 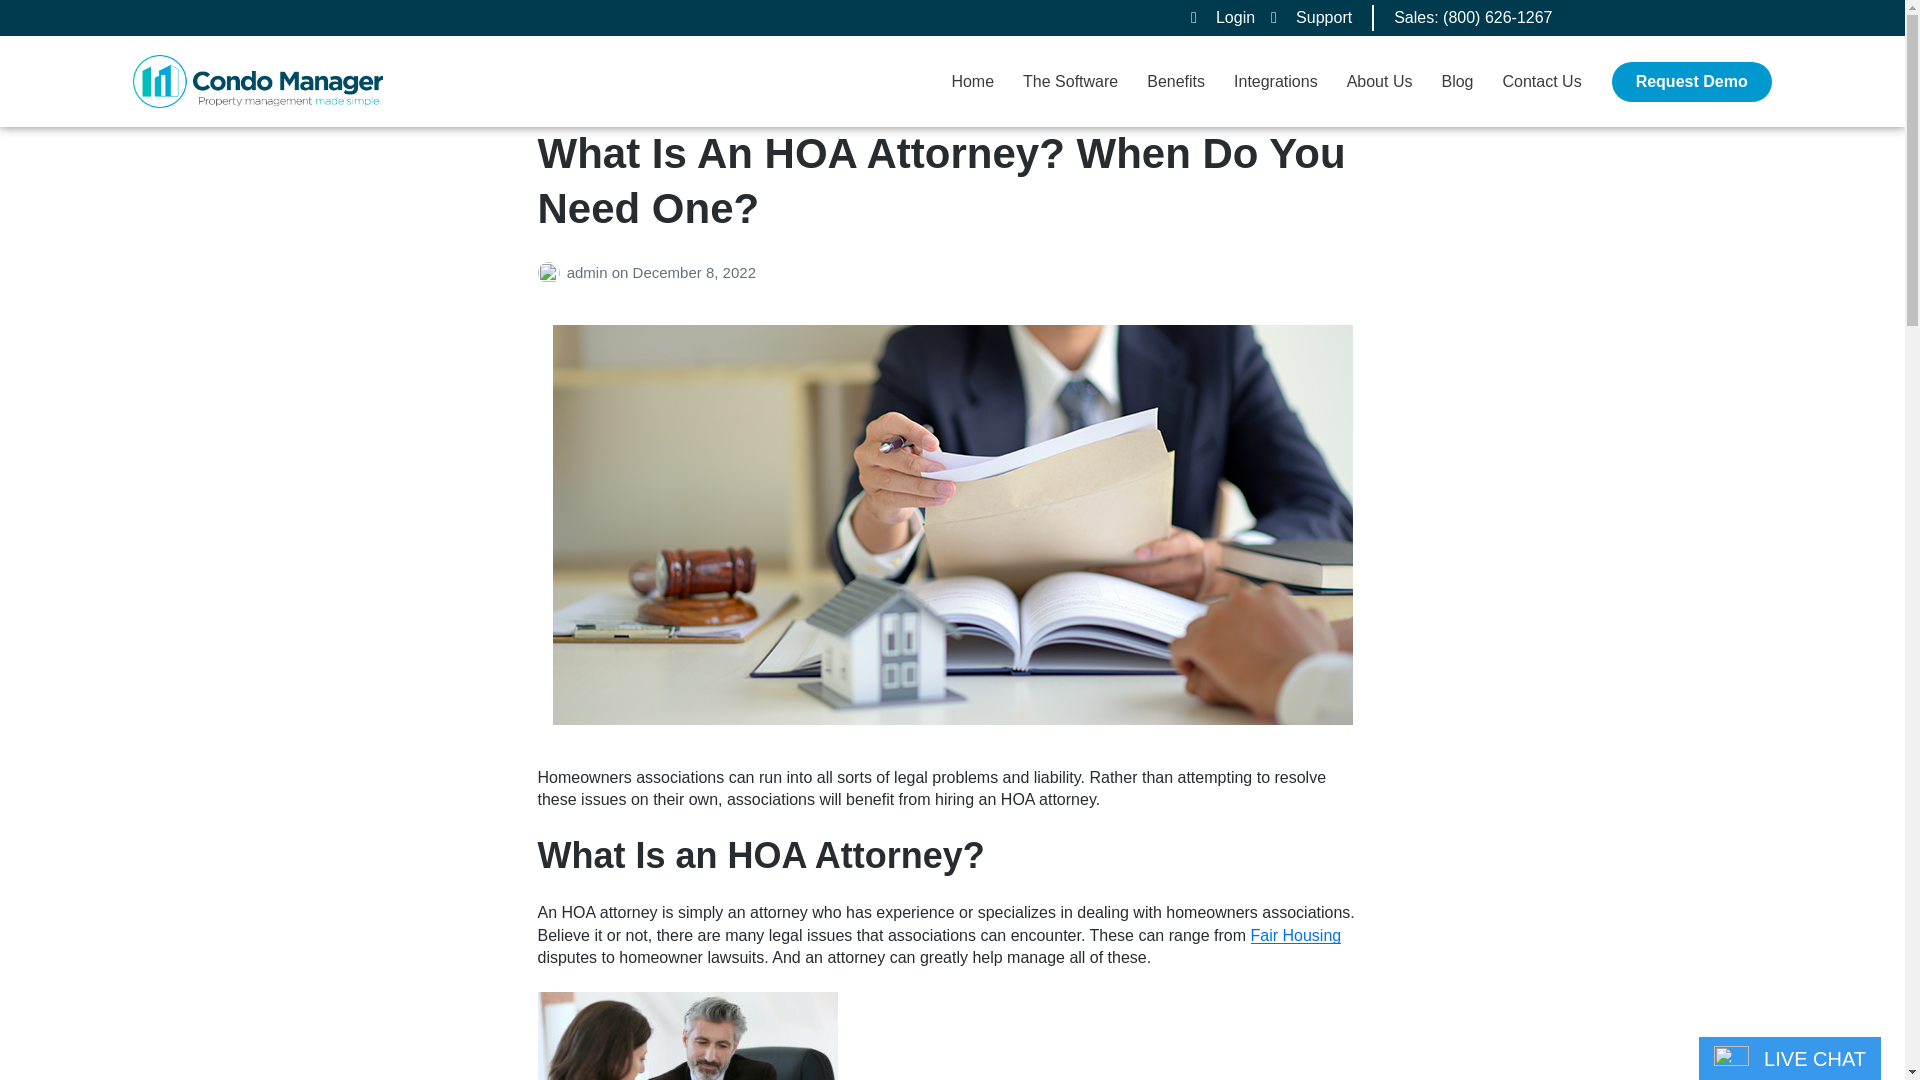 I want to click on Home, so click(x=972, y=82).